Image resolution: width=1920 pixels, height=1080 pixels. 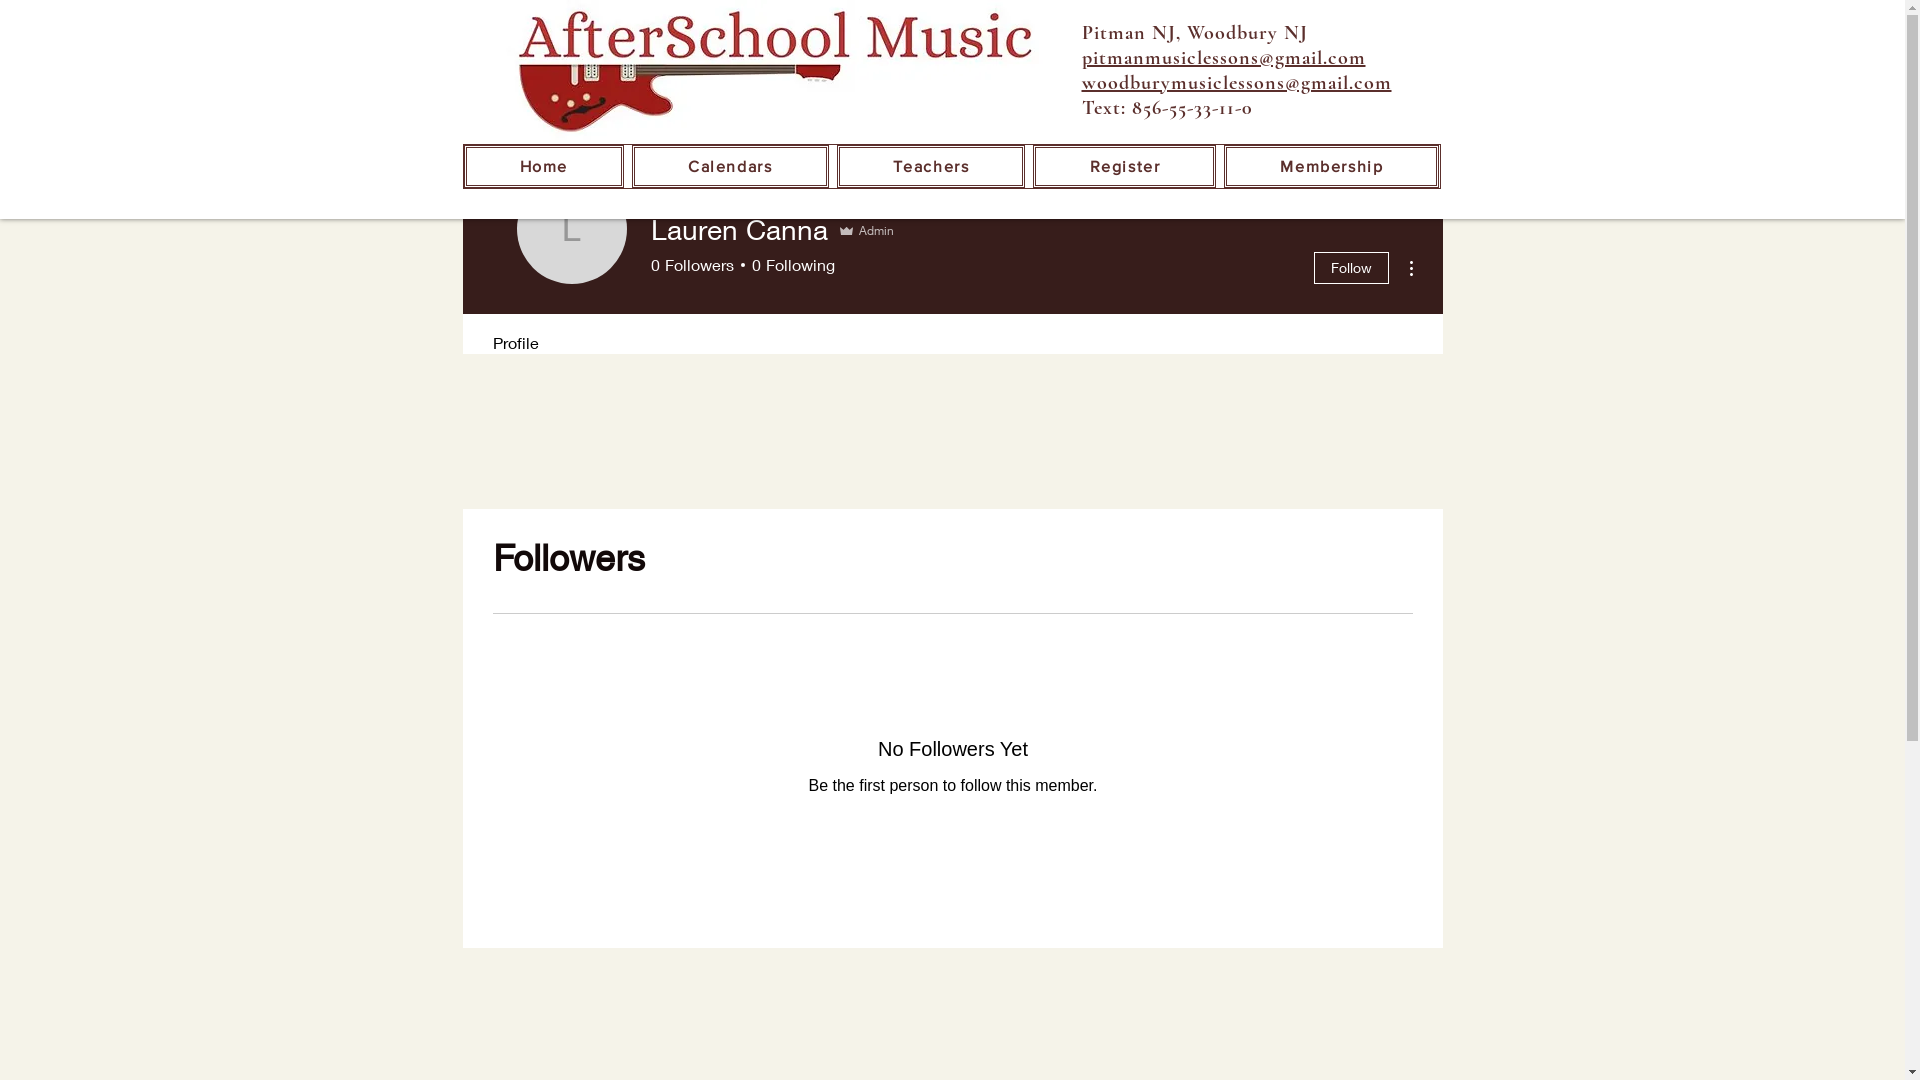 I want to click on Home, so click(x=544, y=166).